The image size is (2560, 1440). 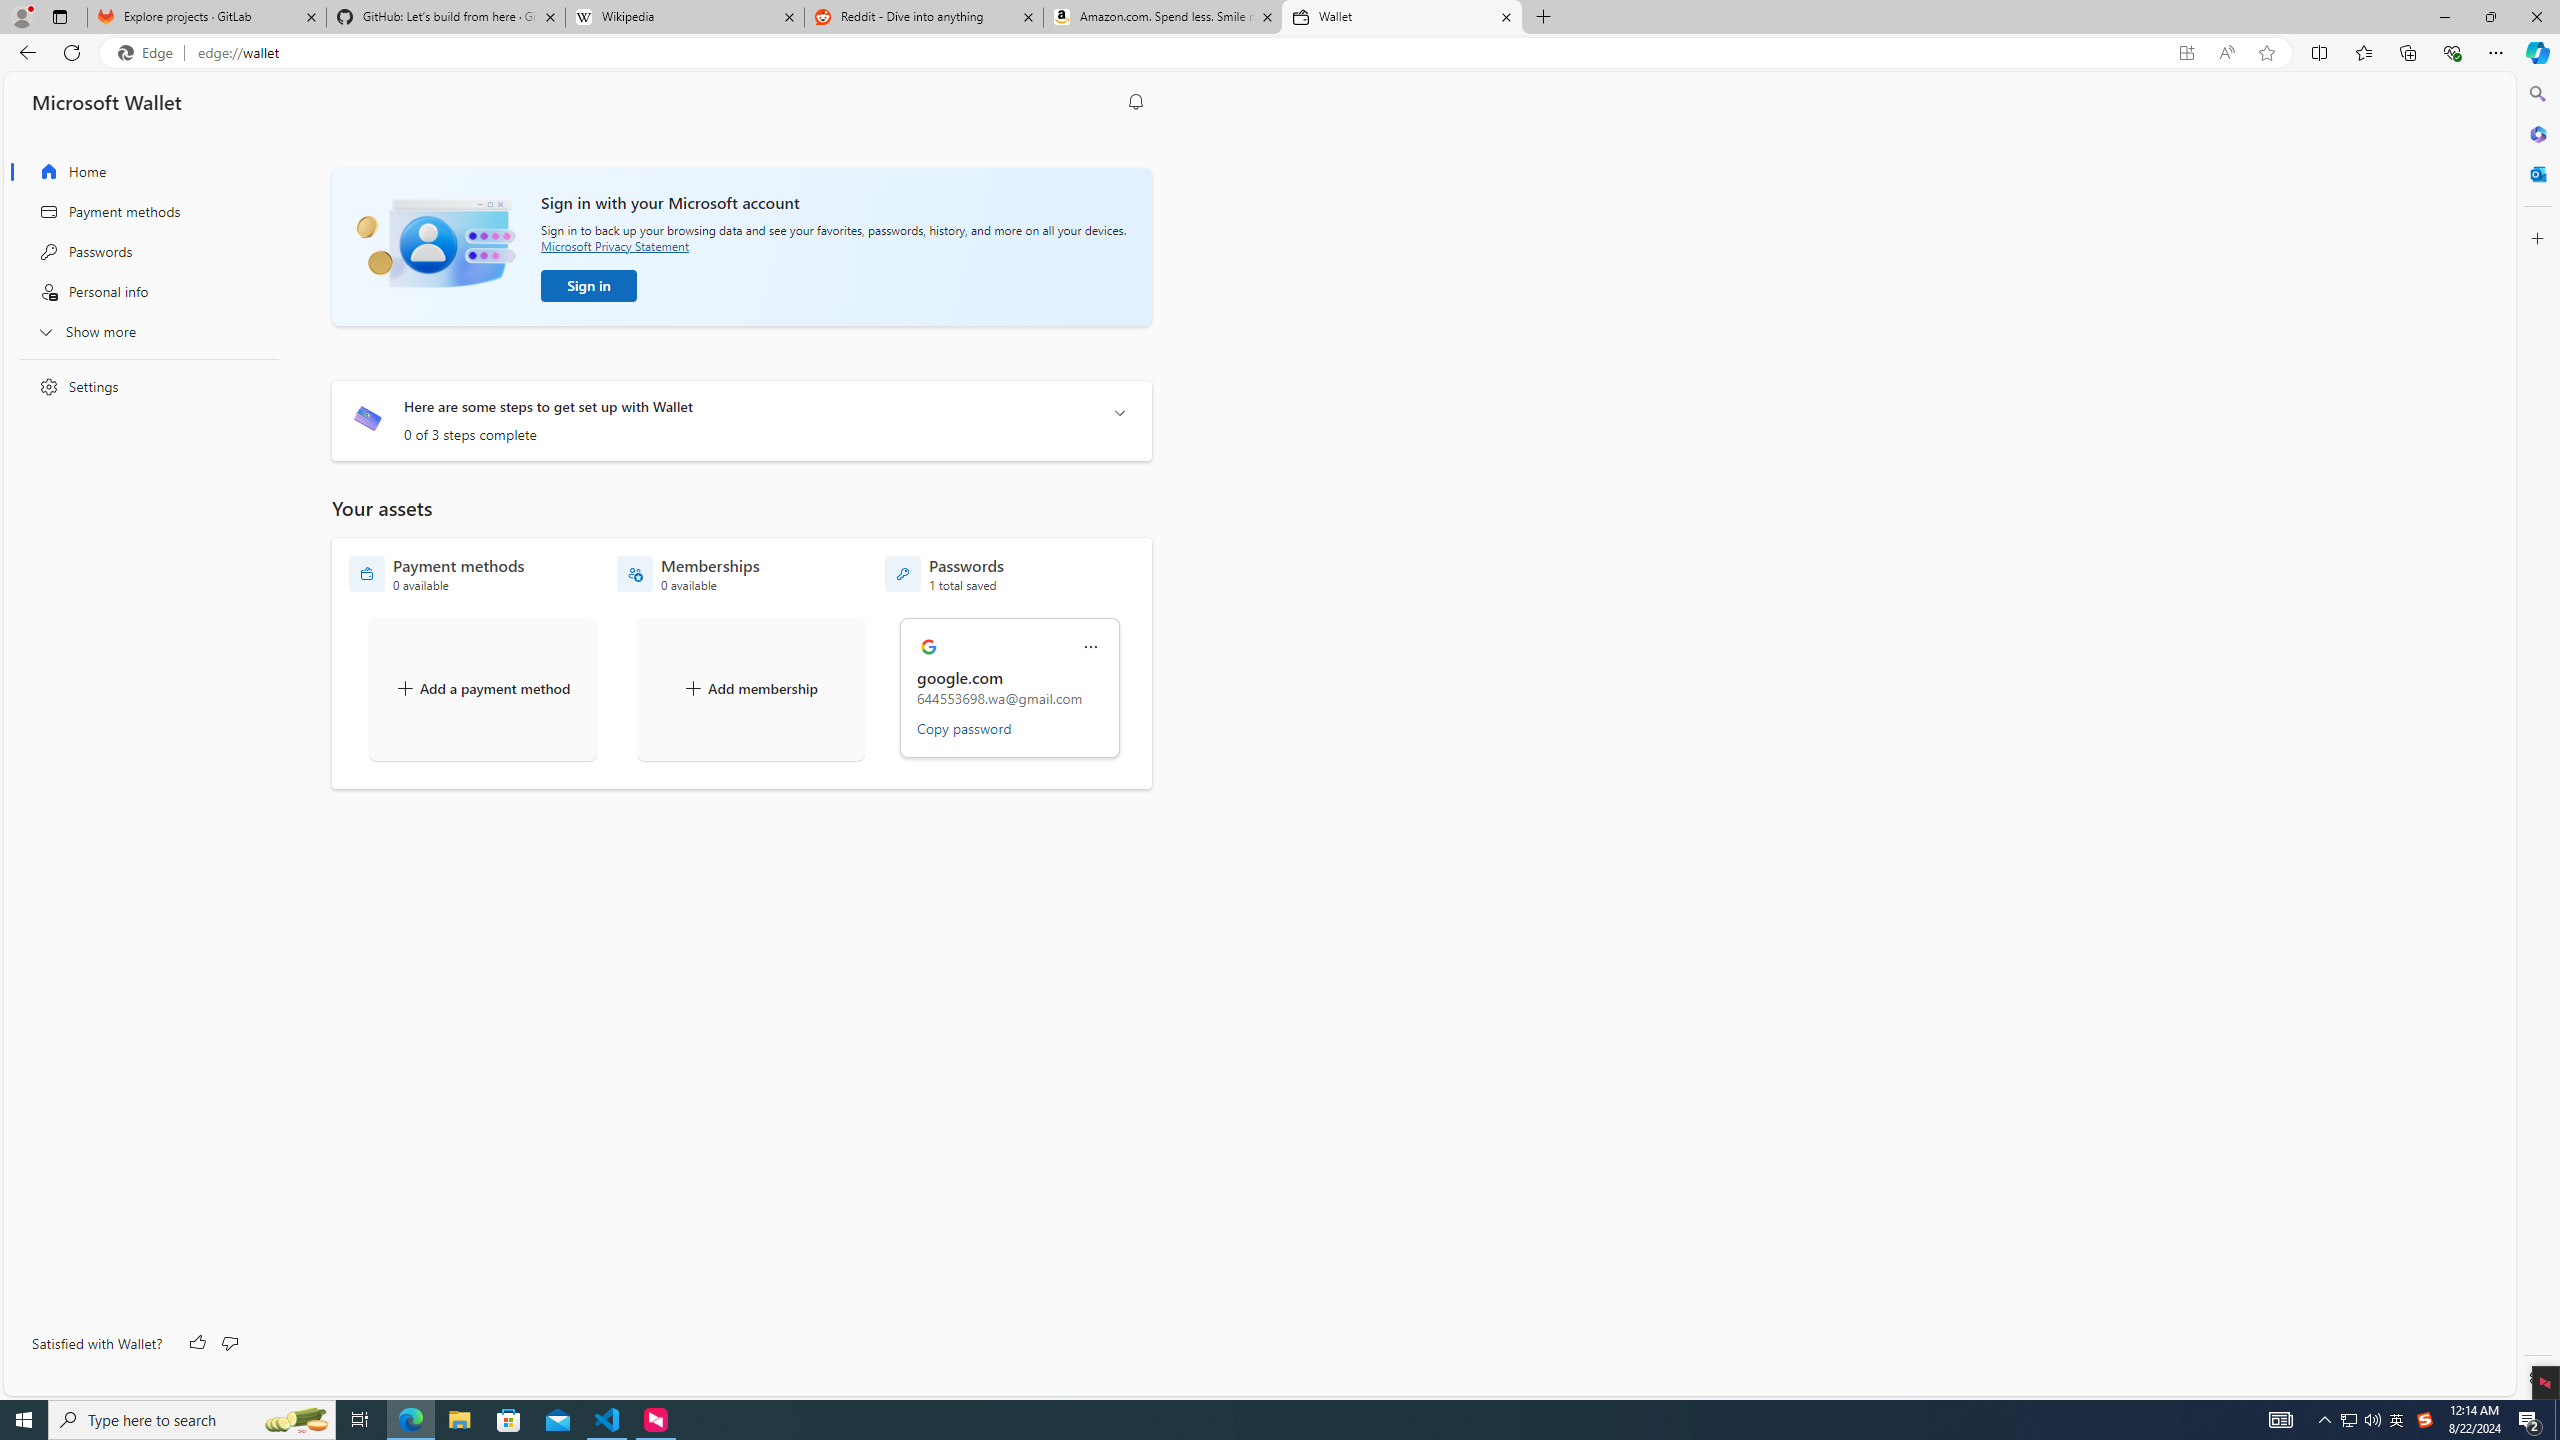 What do you see at coordinates (588, 286) in the screenshot?
I see `Sign in` at bounding box center [588, 286].